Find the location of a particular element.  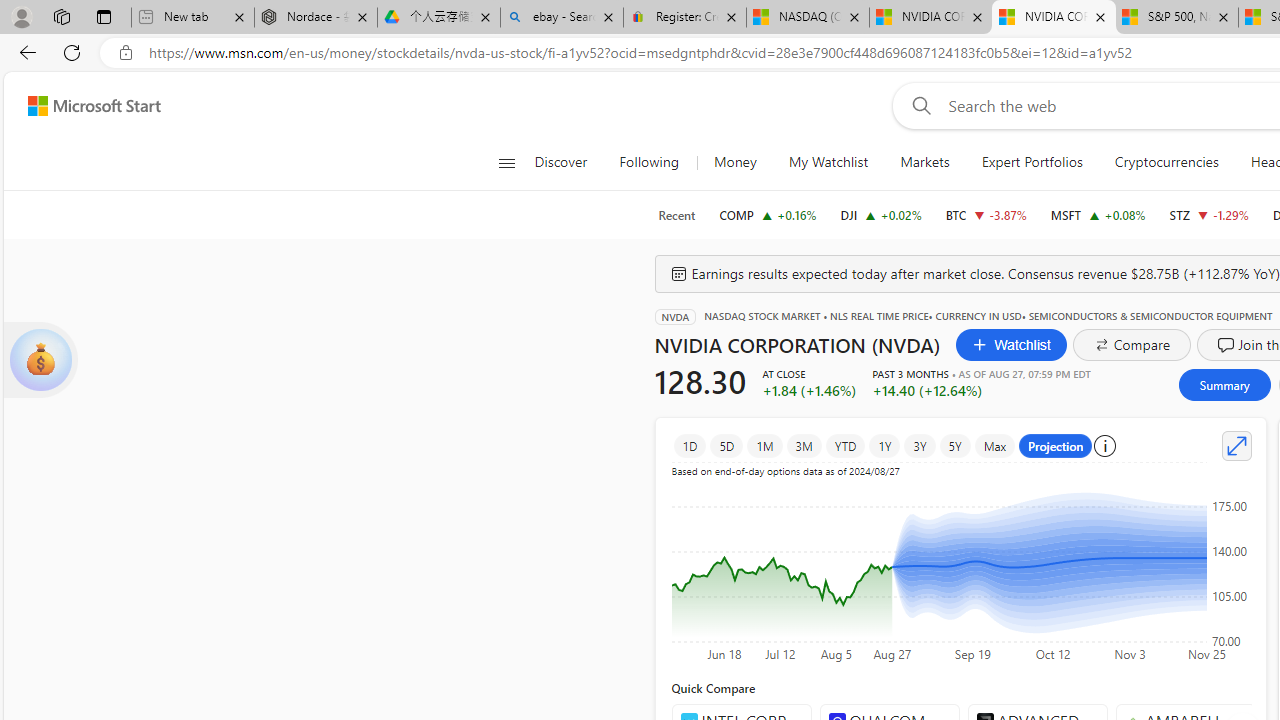

STZ CONSTELLATION BRANDS, INC. decrease 239.98 -3.13 -1.29% is located at coordinates (1208, 214).